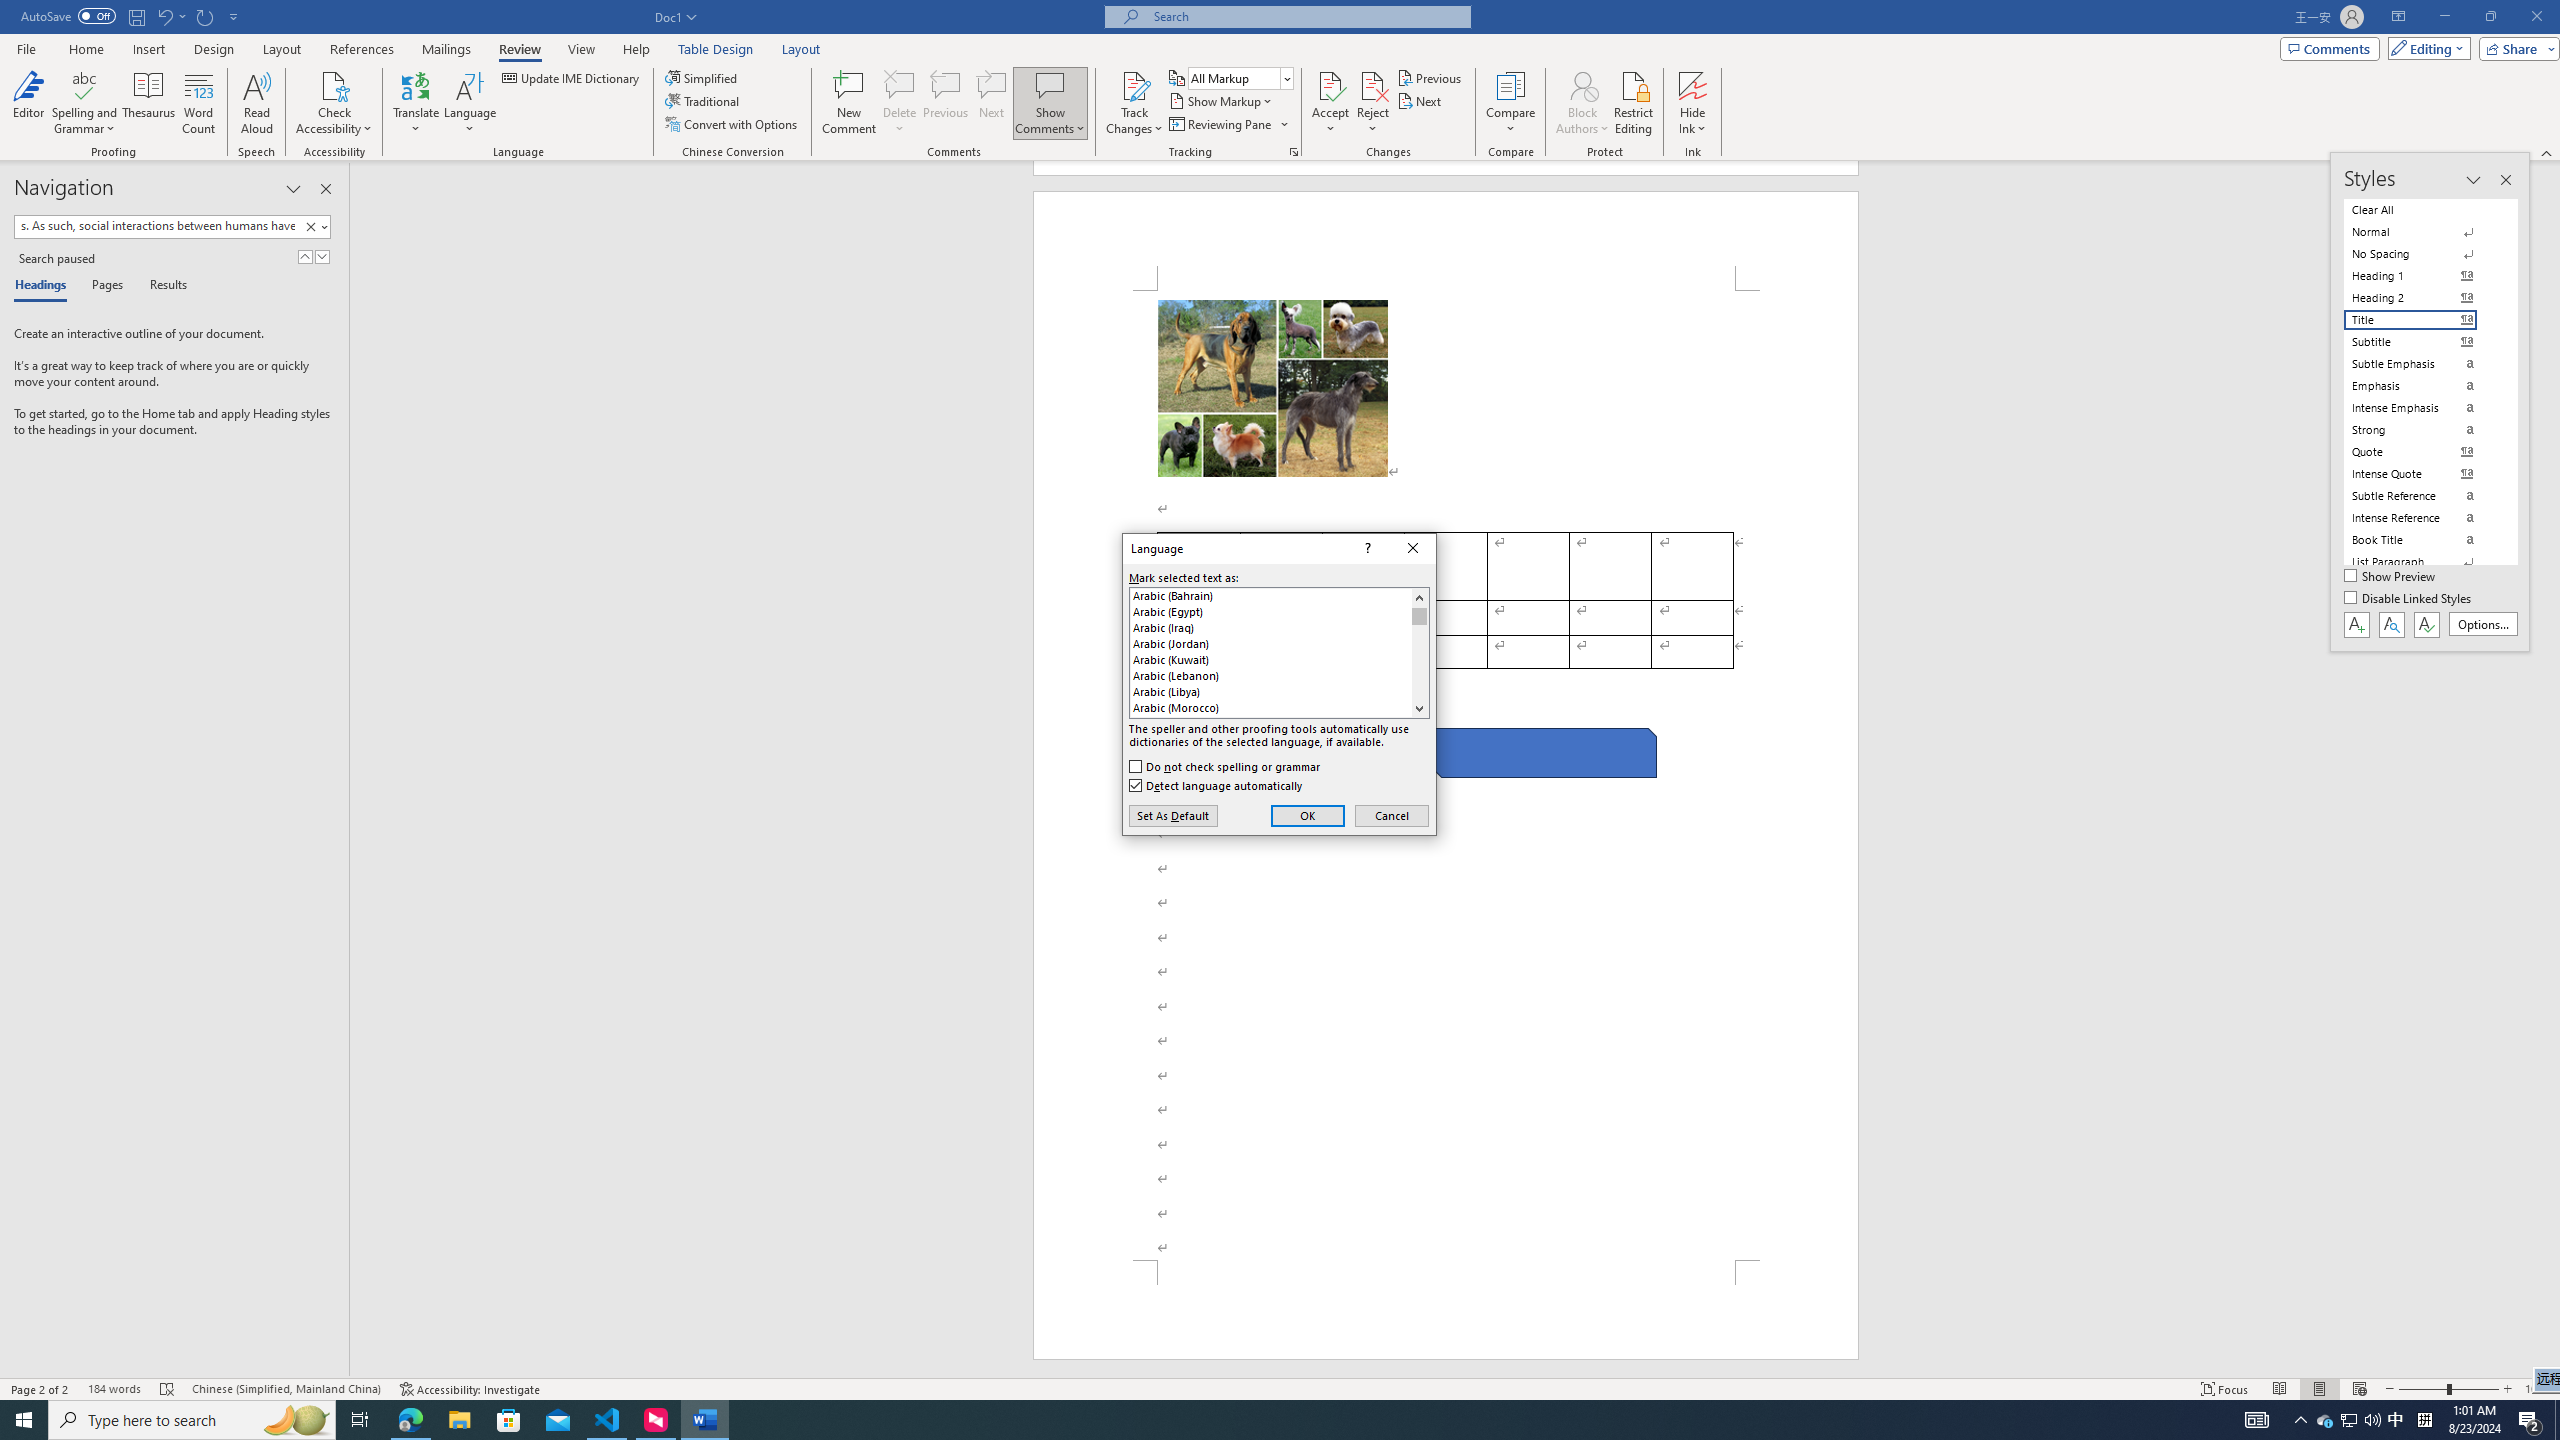  Describe the element at coordinates (1222, 100) in the screenshot. I see `Show Markup` at that location.